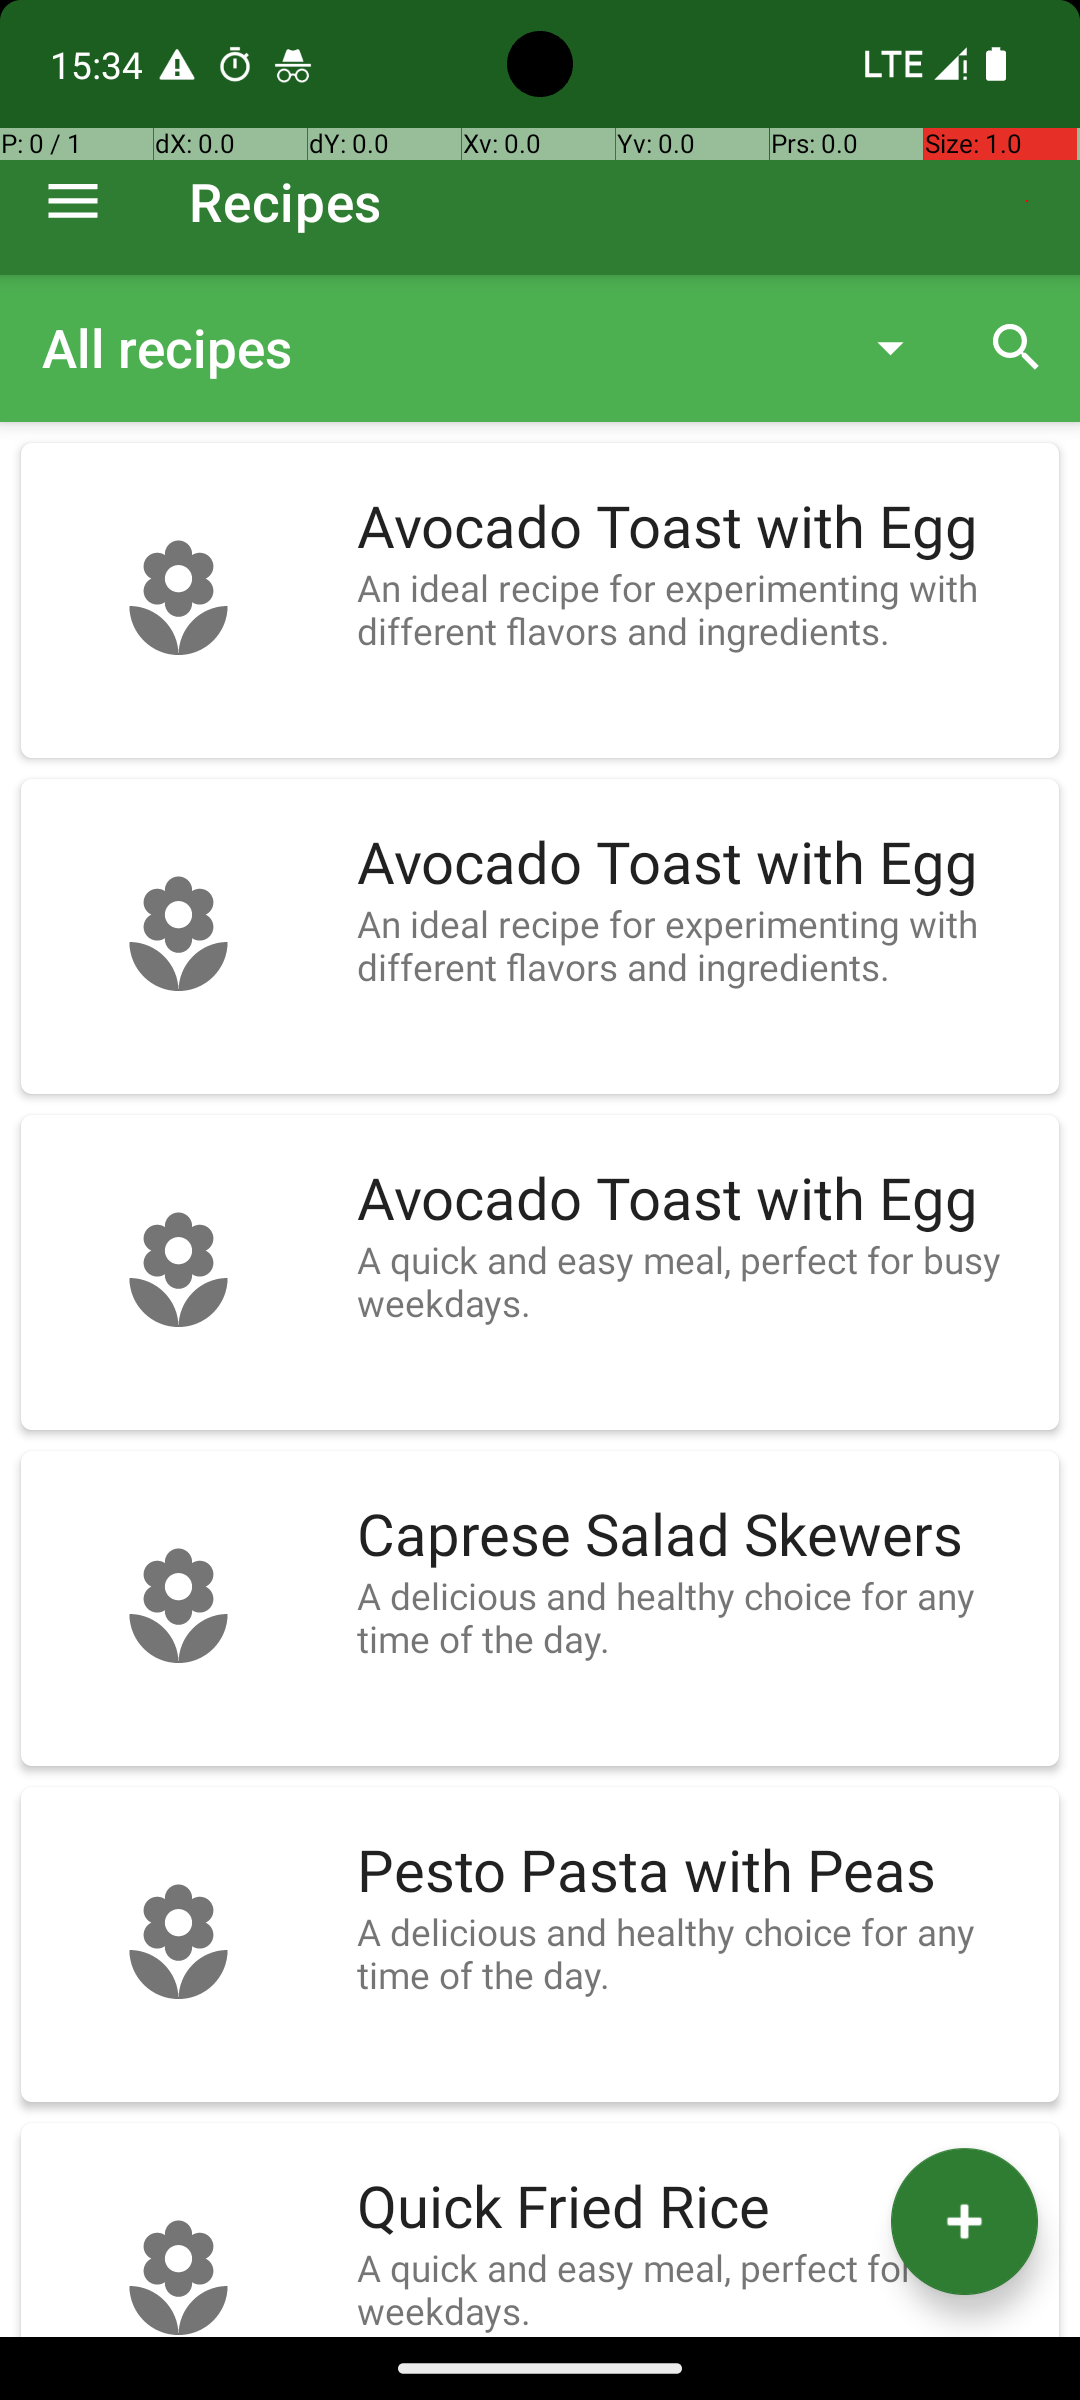  What do you see at coordinates (698, 1281) in the screenshot?
I see `A quick and easy meal, perfect for busy weekdays.` at bounding box center [698, 1281].